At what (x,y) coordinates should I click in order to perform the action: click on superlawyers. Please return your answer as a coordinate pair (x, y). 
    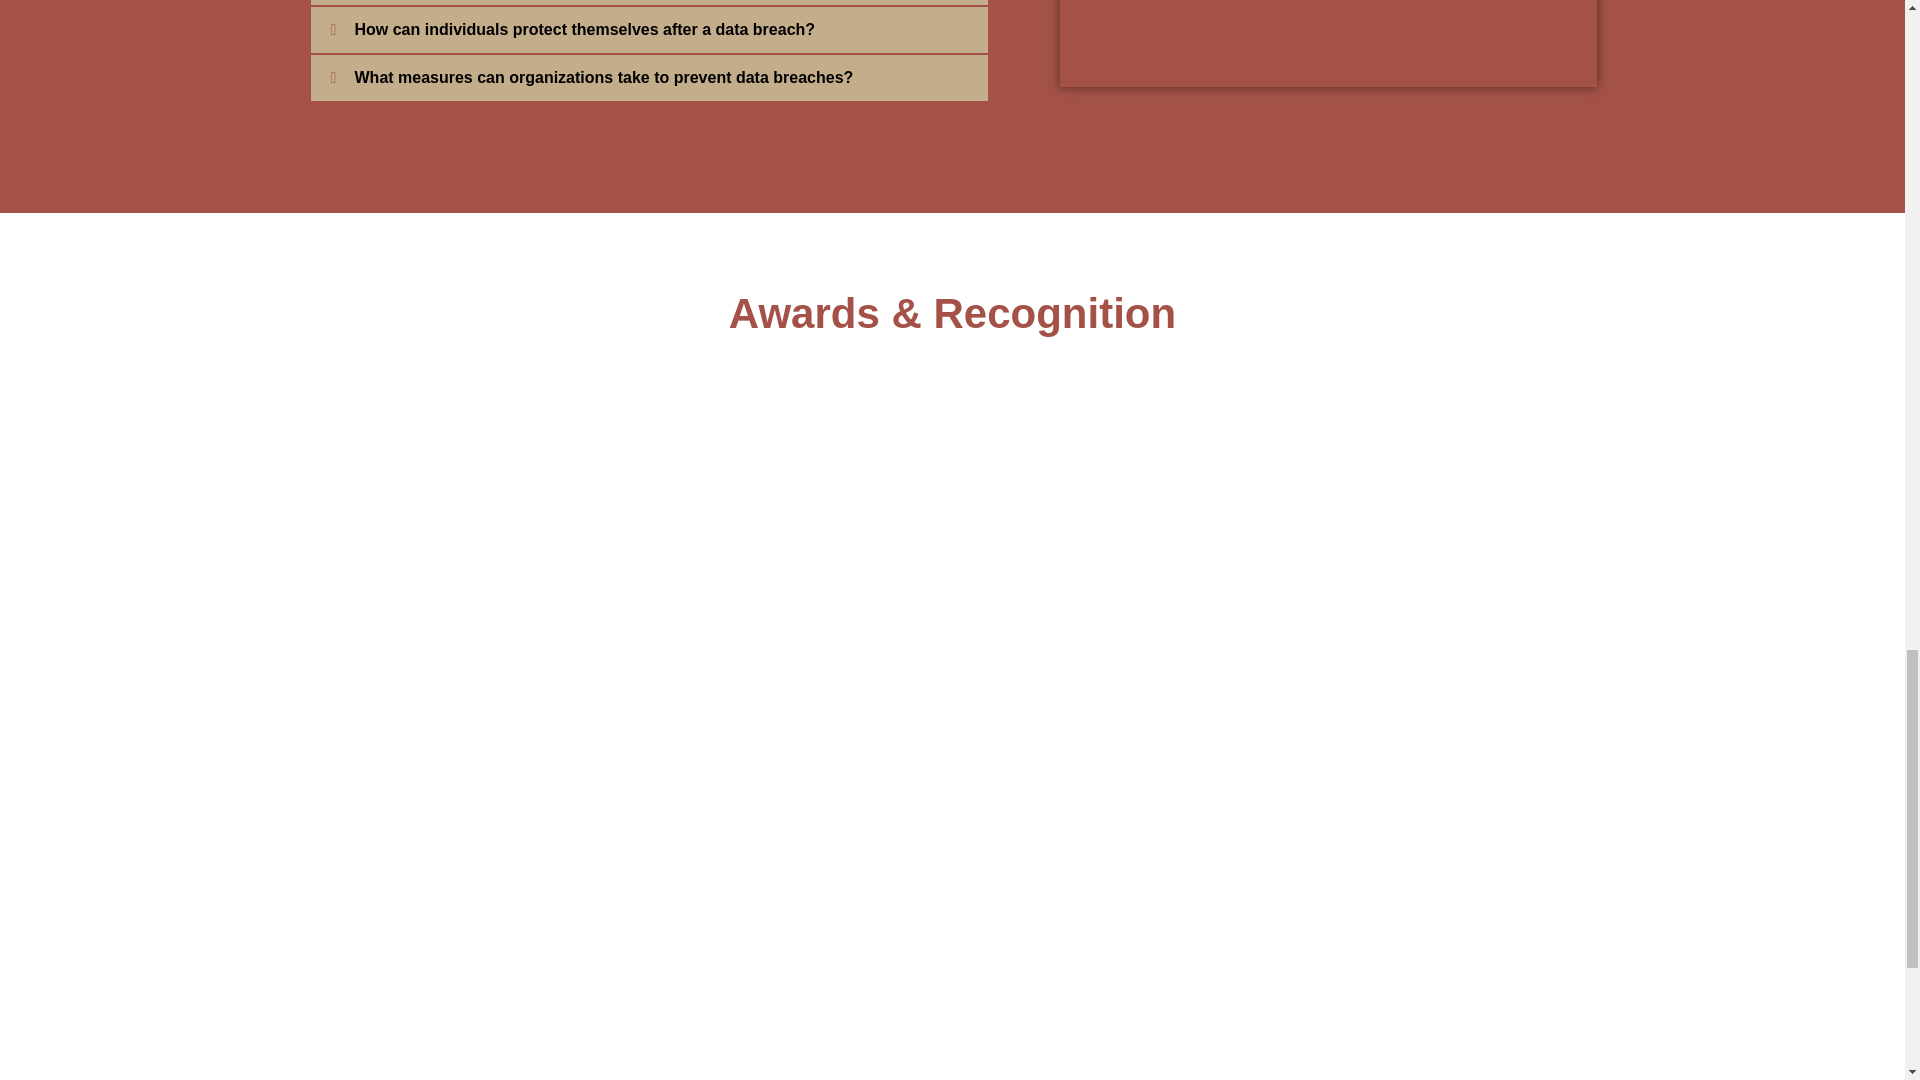
    Looking at the image, I should click on (1102, 474).